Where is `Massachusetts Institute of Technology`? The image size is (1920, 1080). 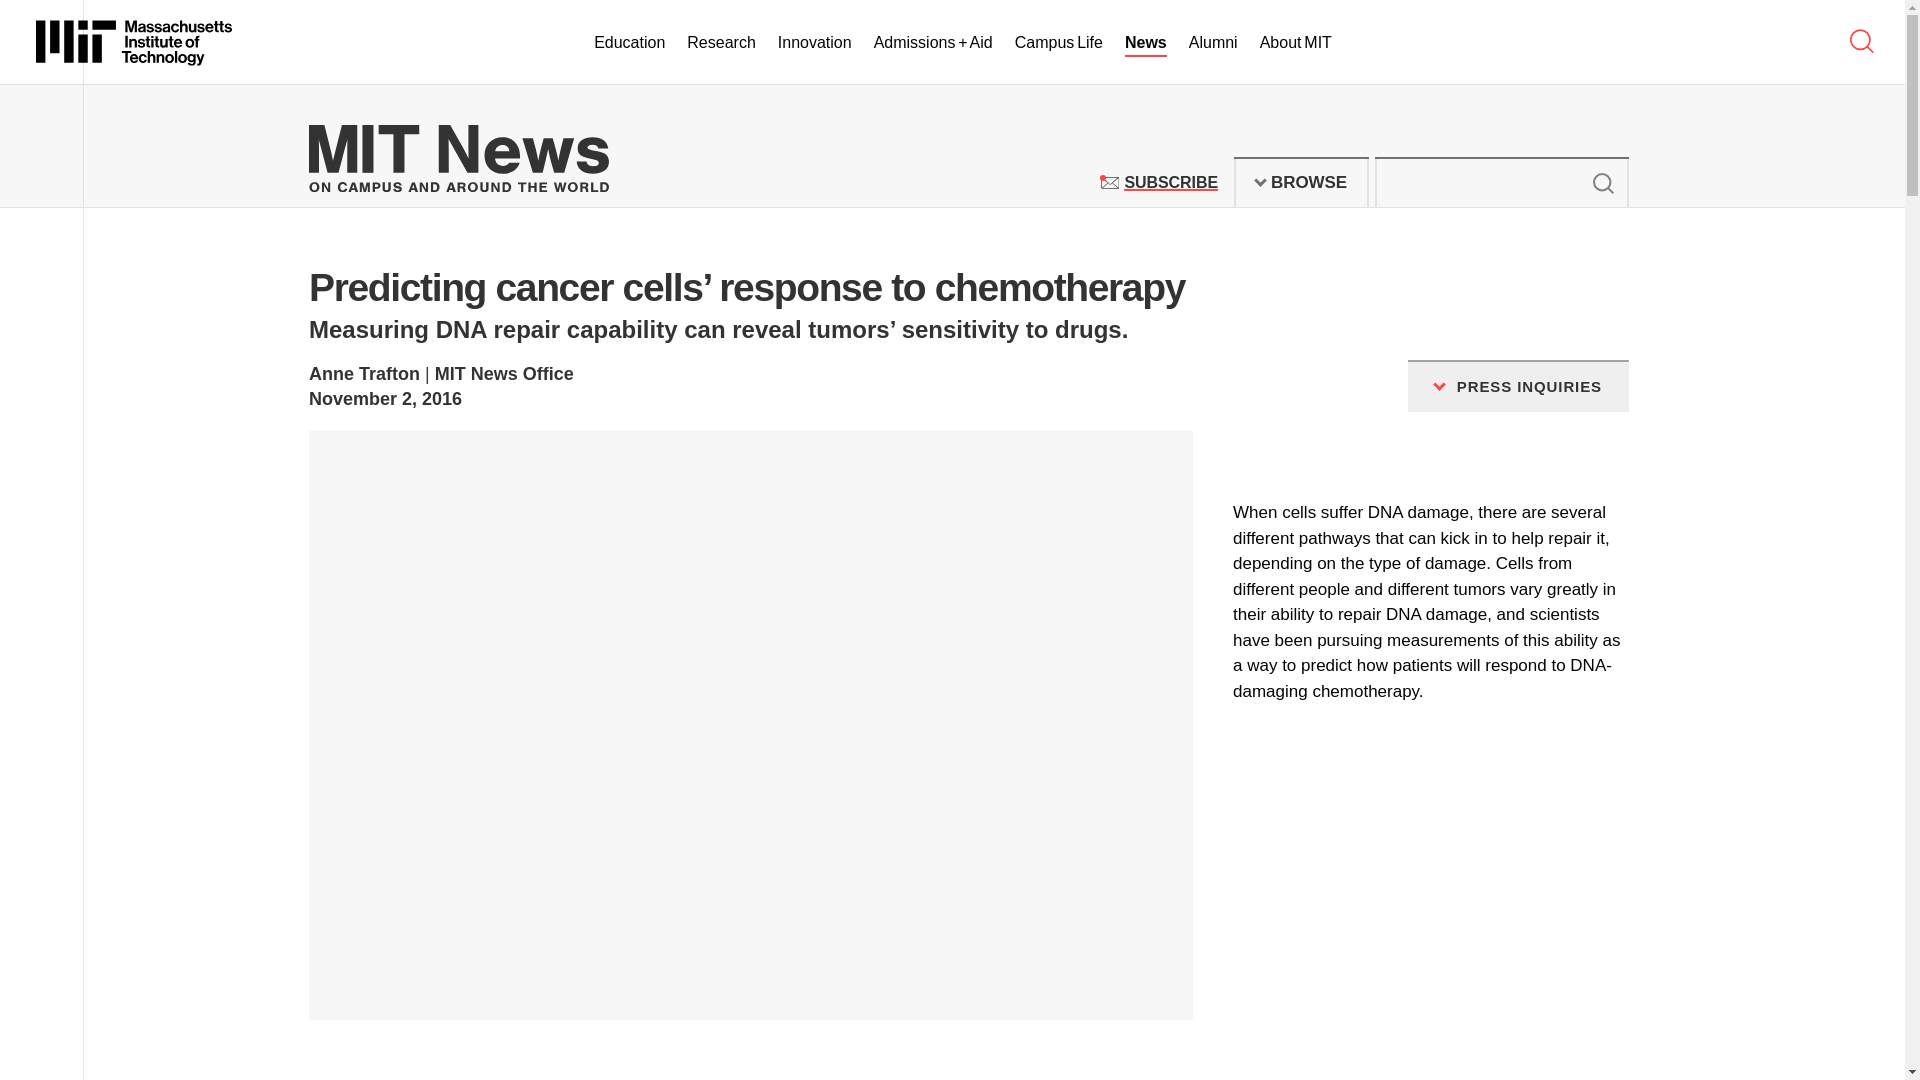 Massachusetts Institute of Technology is located at coordinates (1301, 182).